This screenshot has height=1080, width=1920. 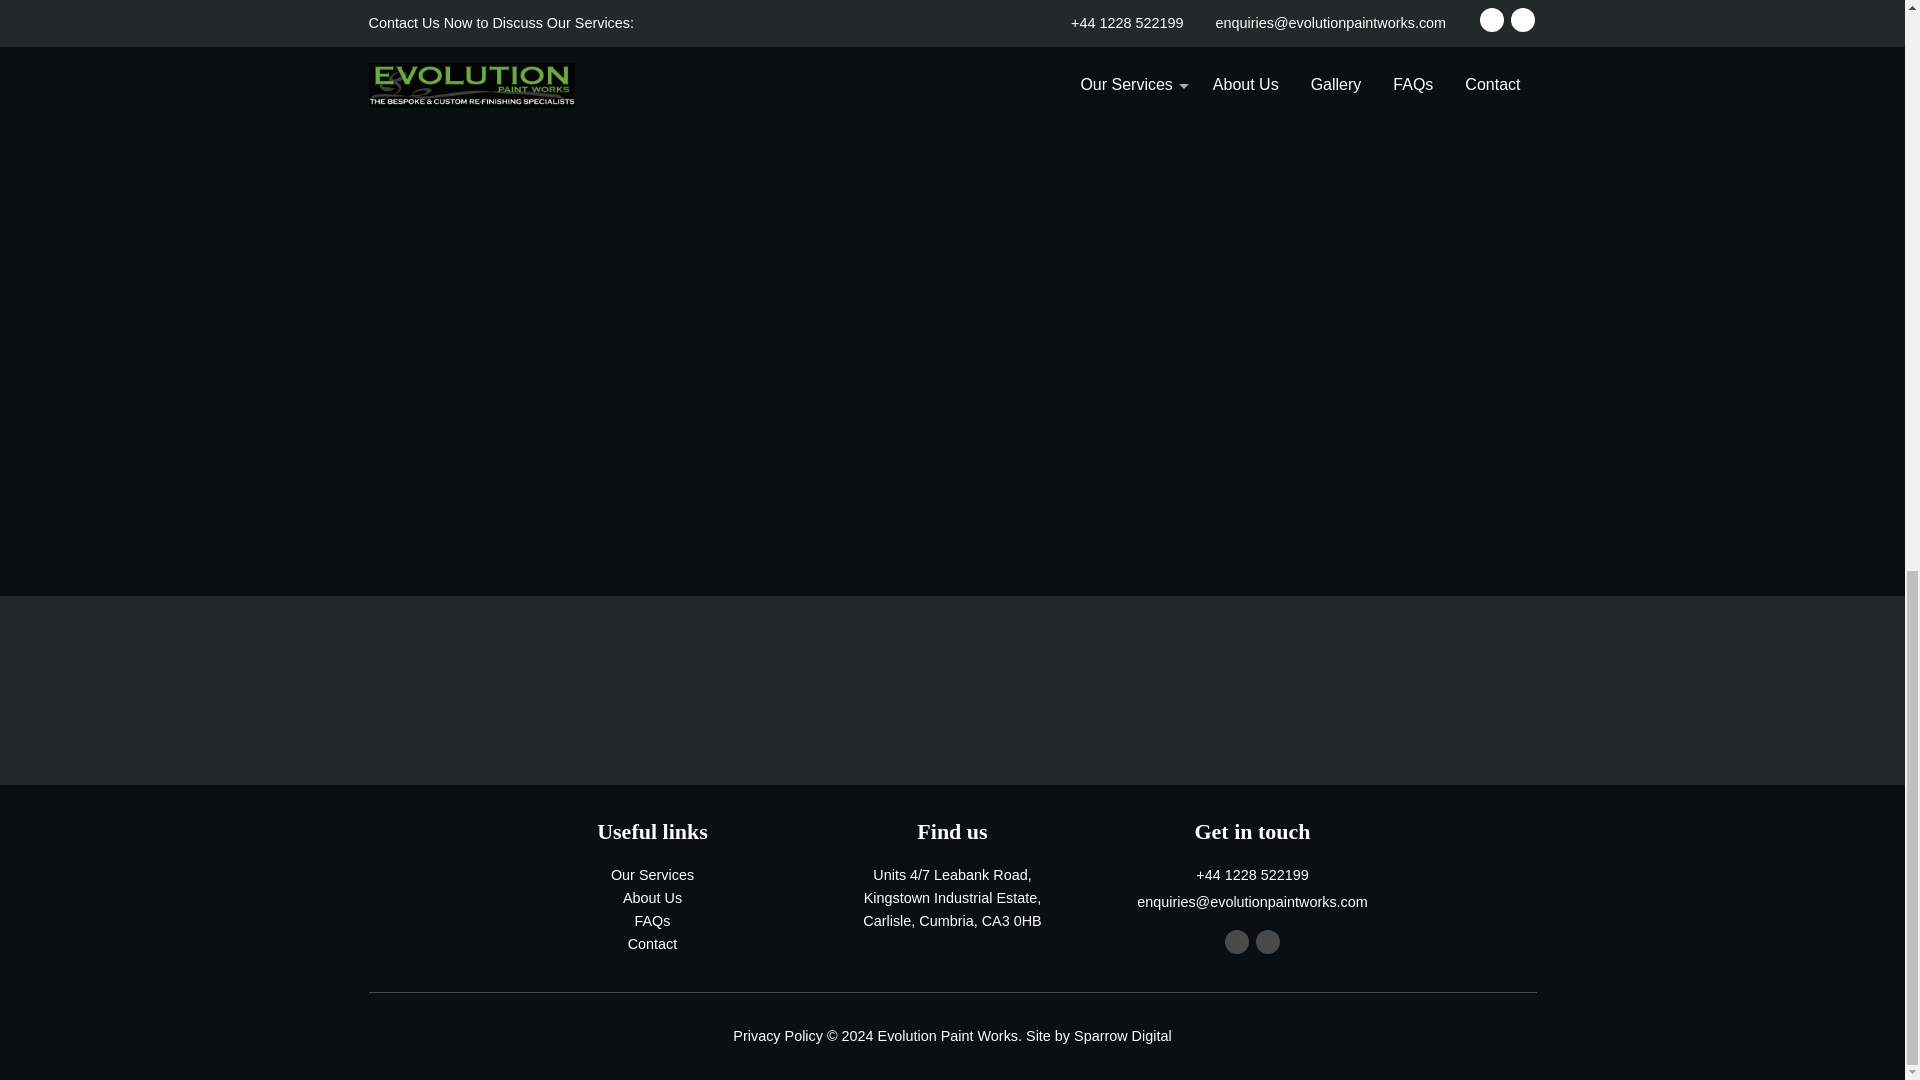 I want to click on Contact, so click(x=652, y=944).